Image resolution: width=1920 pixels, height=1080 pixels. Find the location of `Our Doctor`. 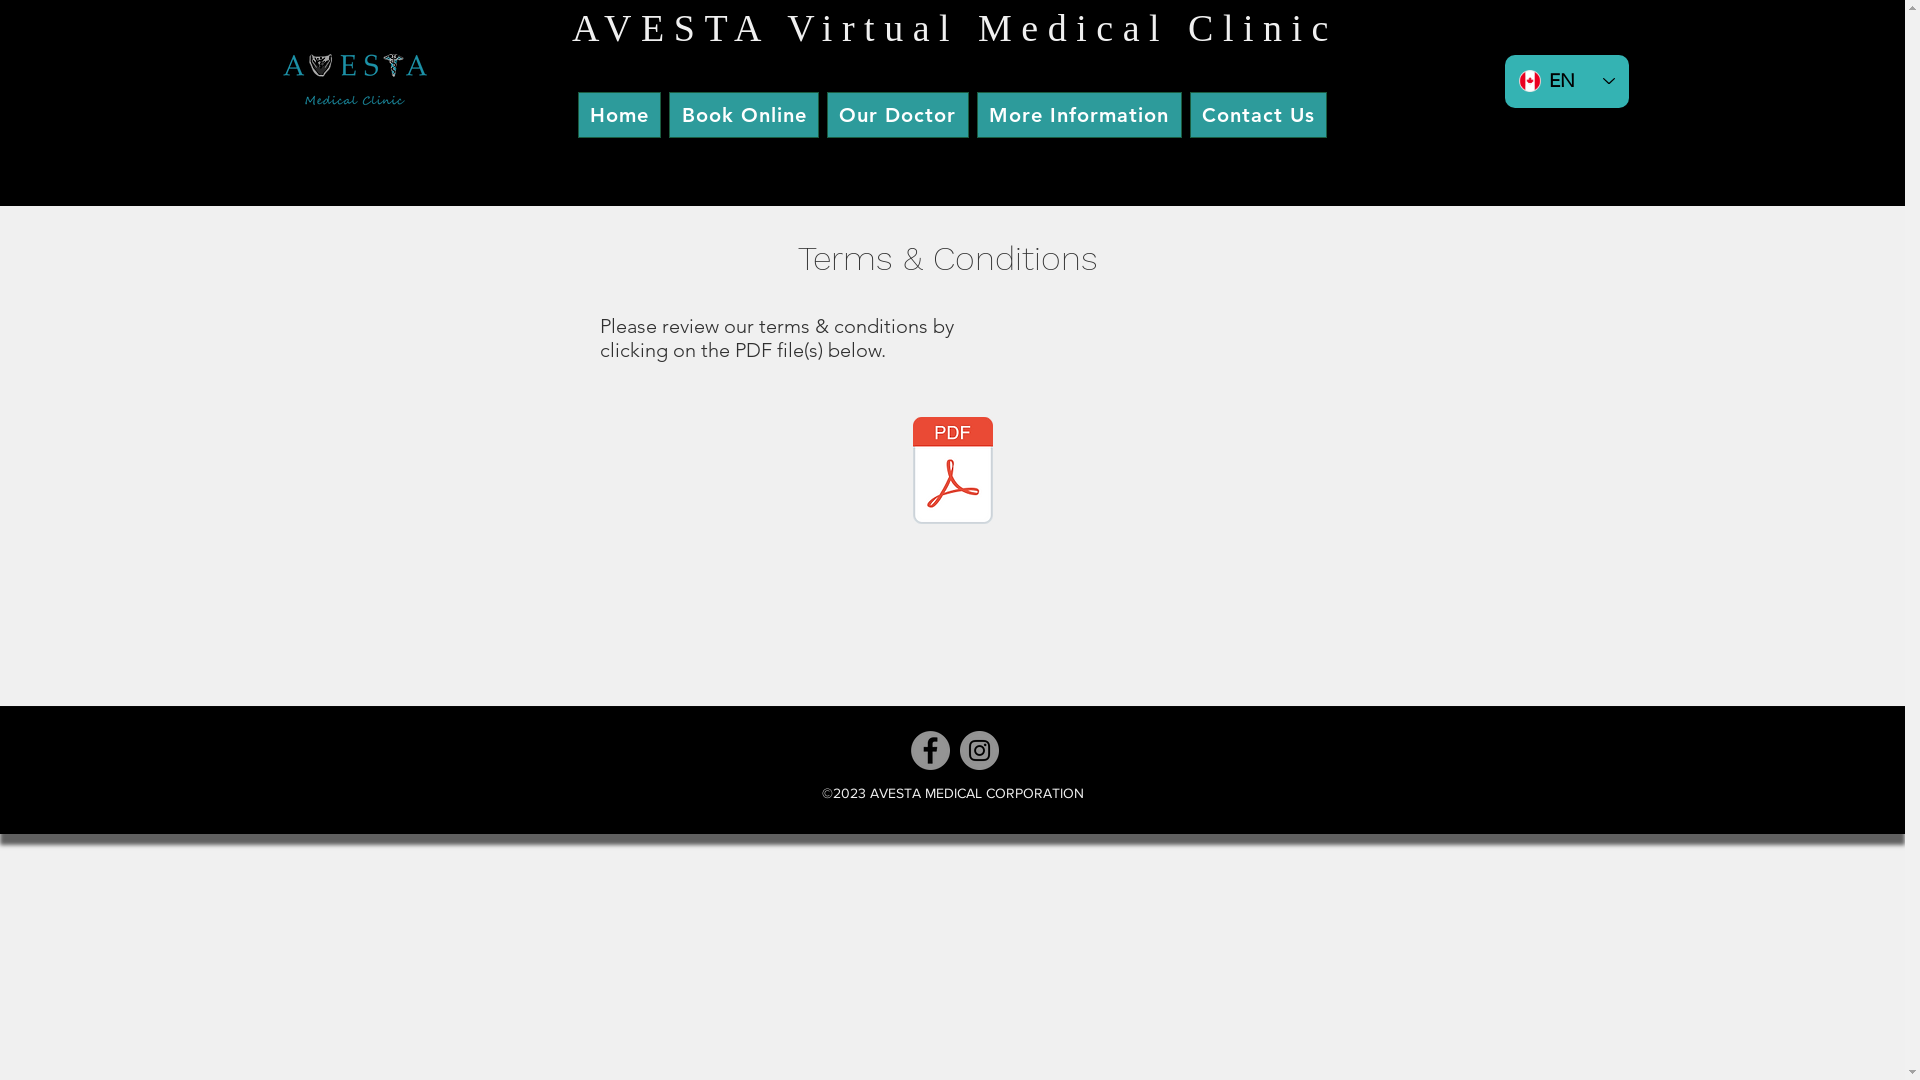

Our Doctor is located at coordinates (898, 115).